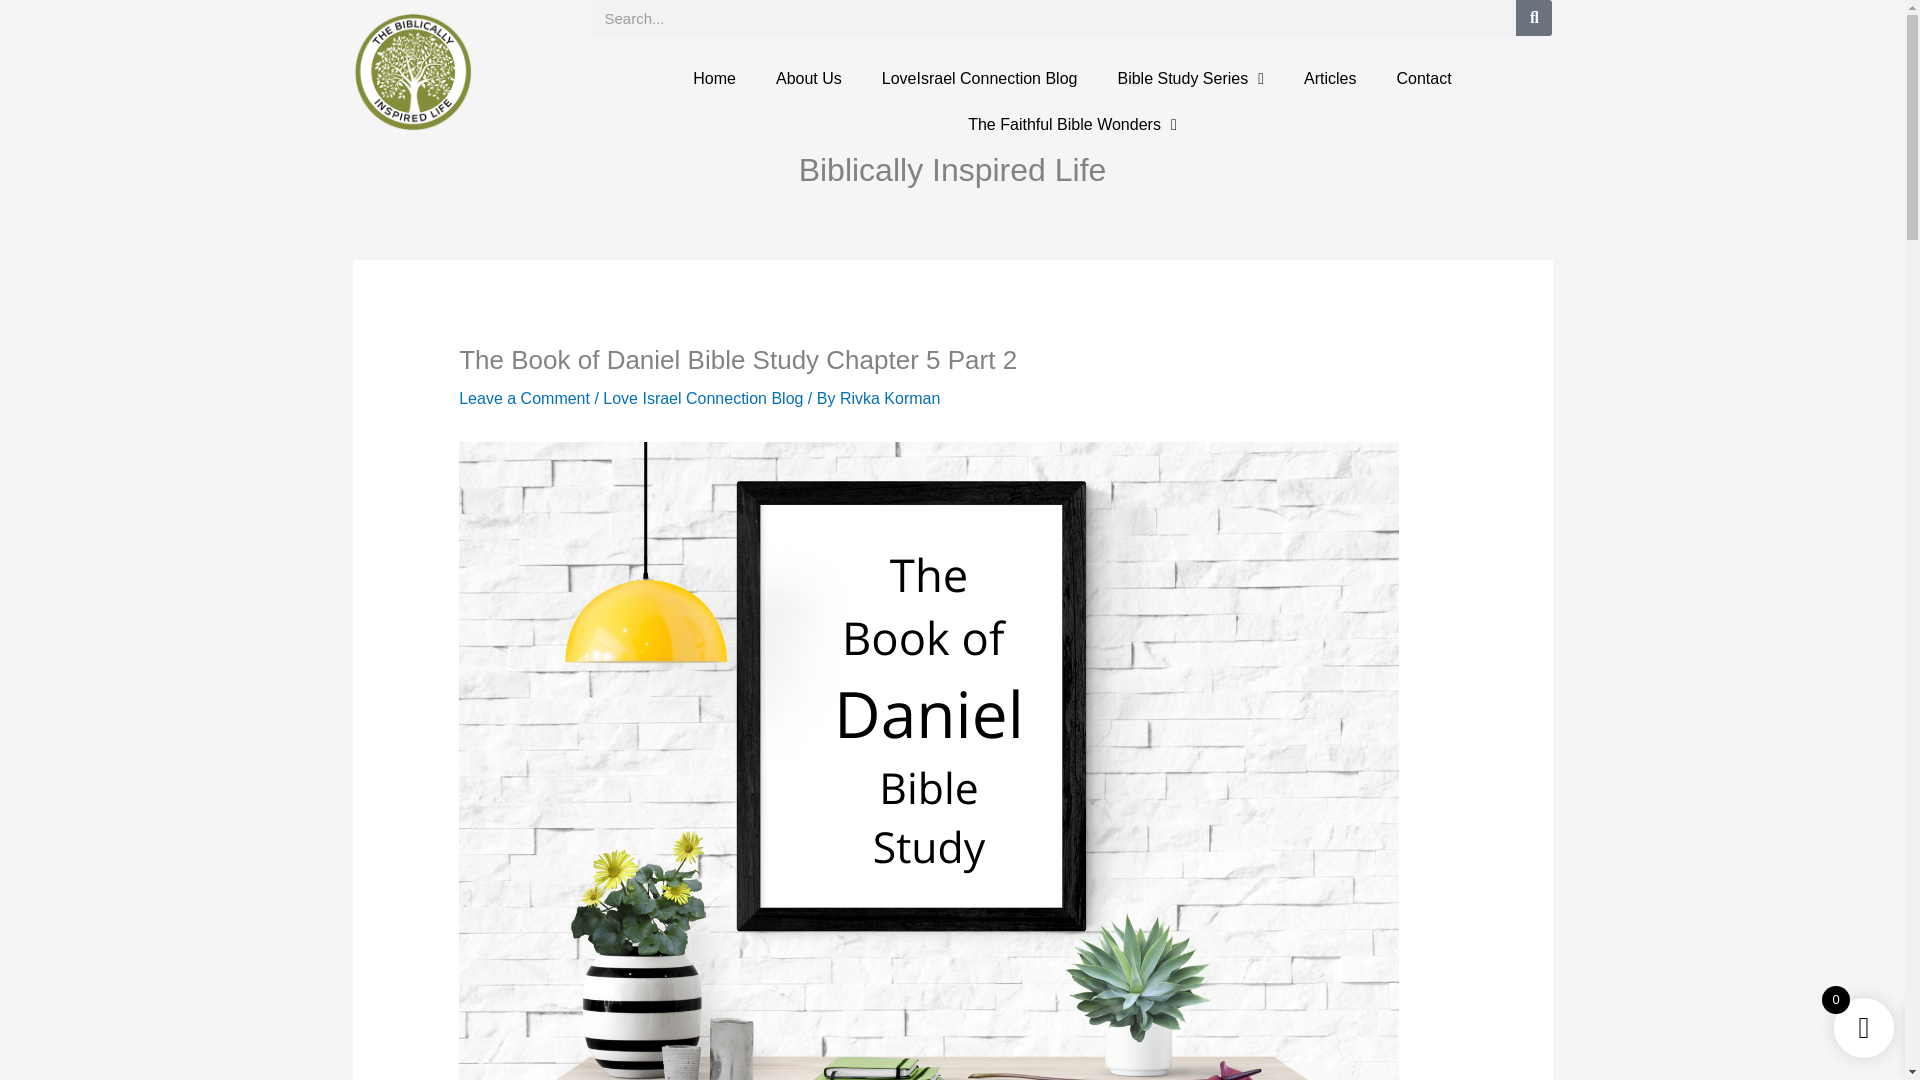 This screenshot has height=1080, width=1920. What do you see at coordinates (1190, 78) in the screenshot?
I see `Bible Study Series` at bounding box center [1190, 78].